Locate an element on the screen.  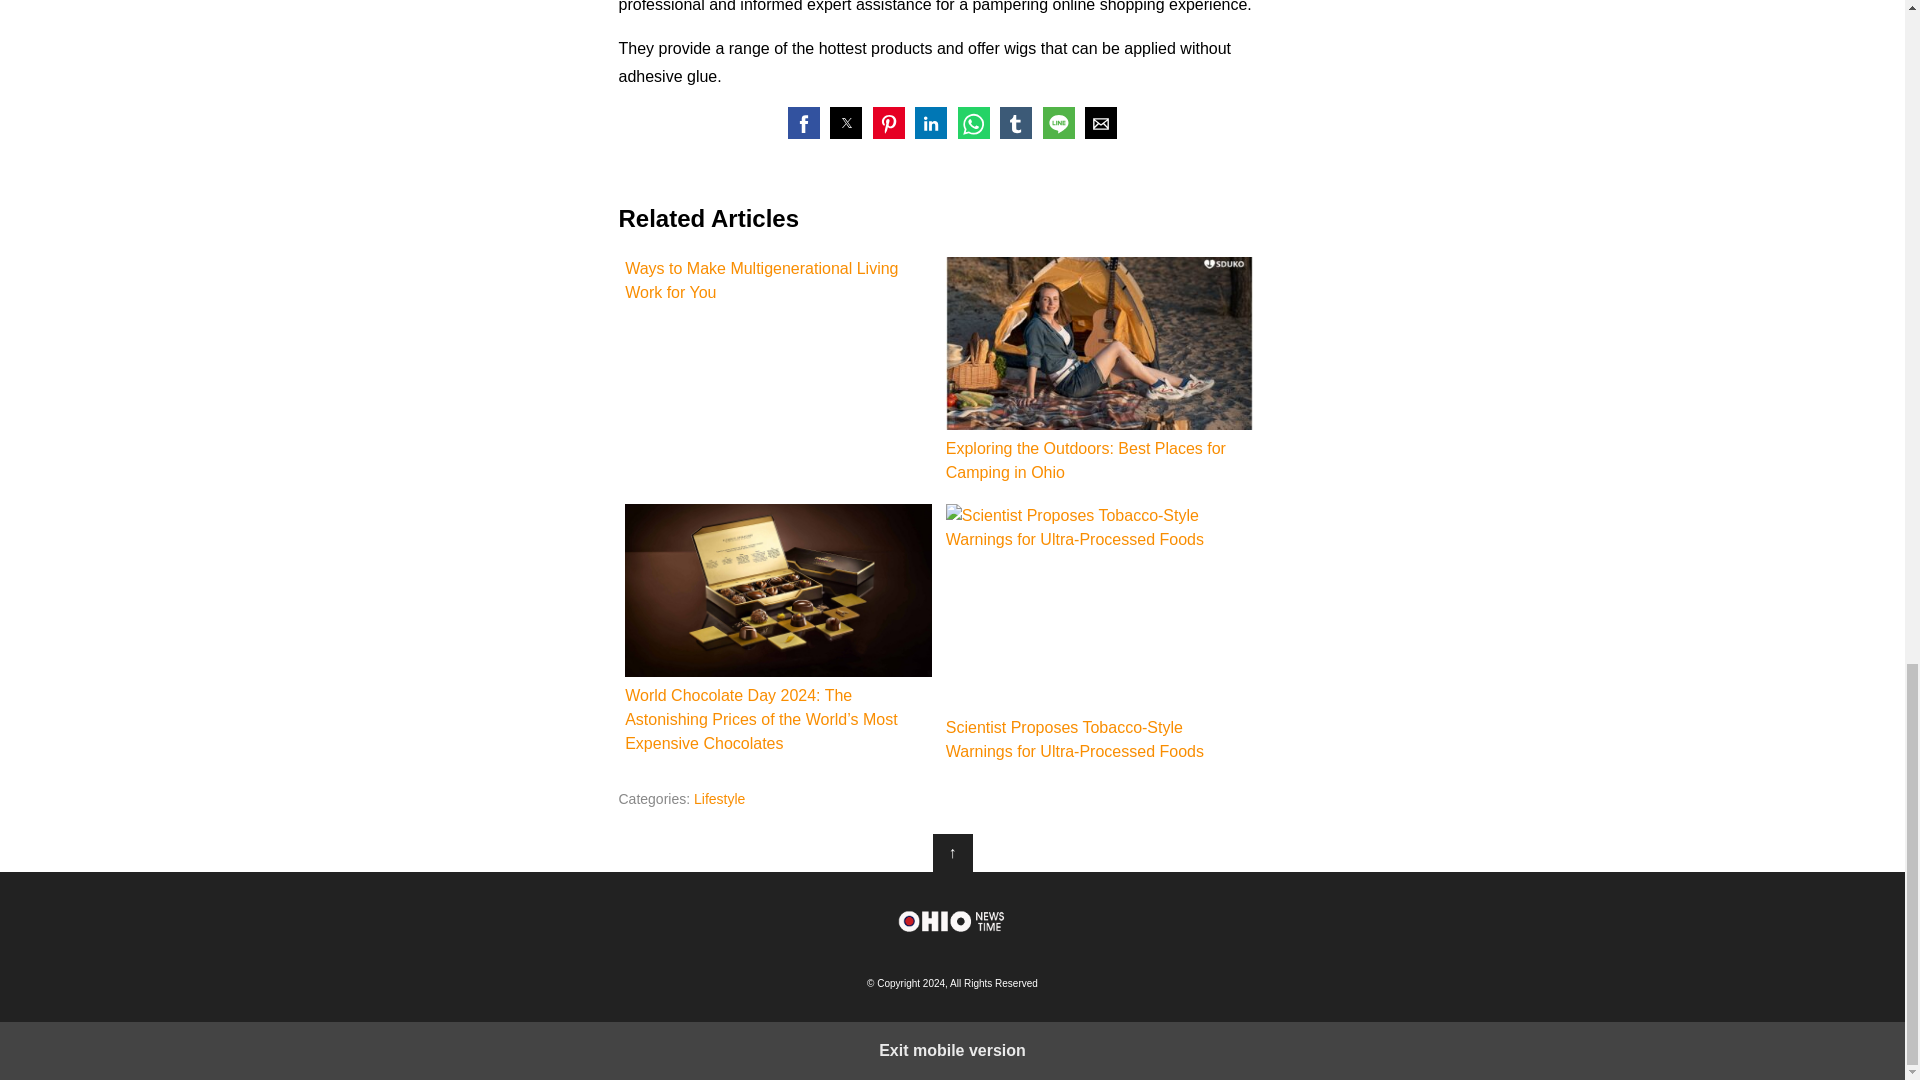
Exploring the Outdoors: Best Places for Camping in Ohio is located at coordinates (1100, 343).